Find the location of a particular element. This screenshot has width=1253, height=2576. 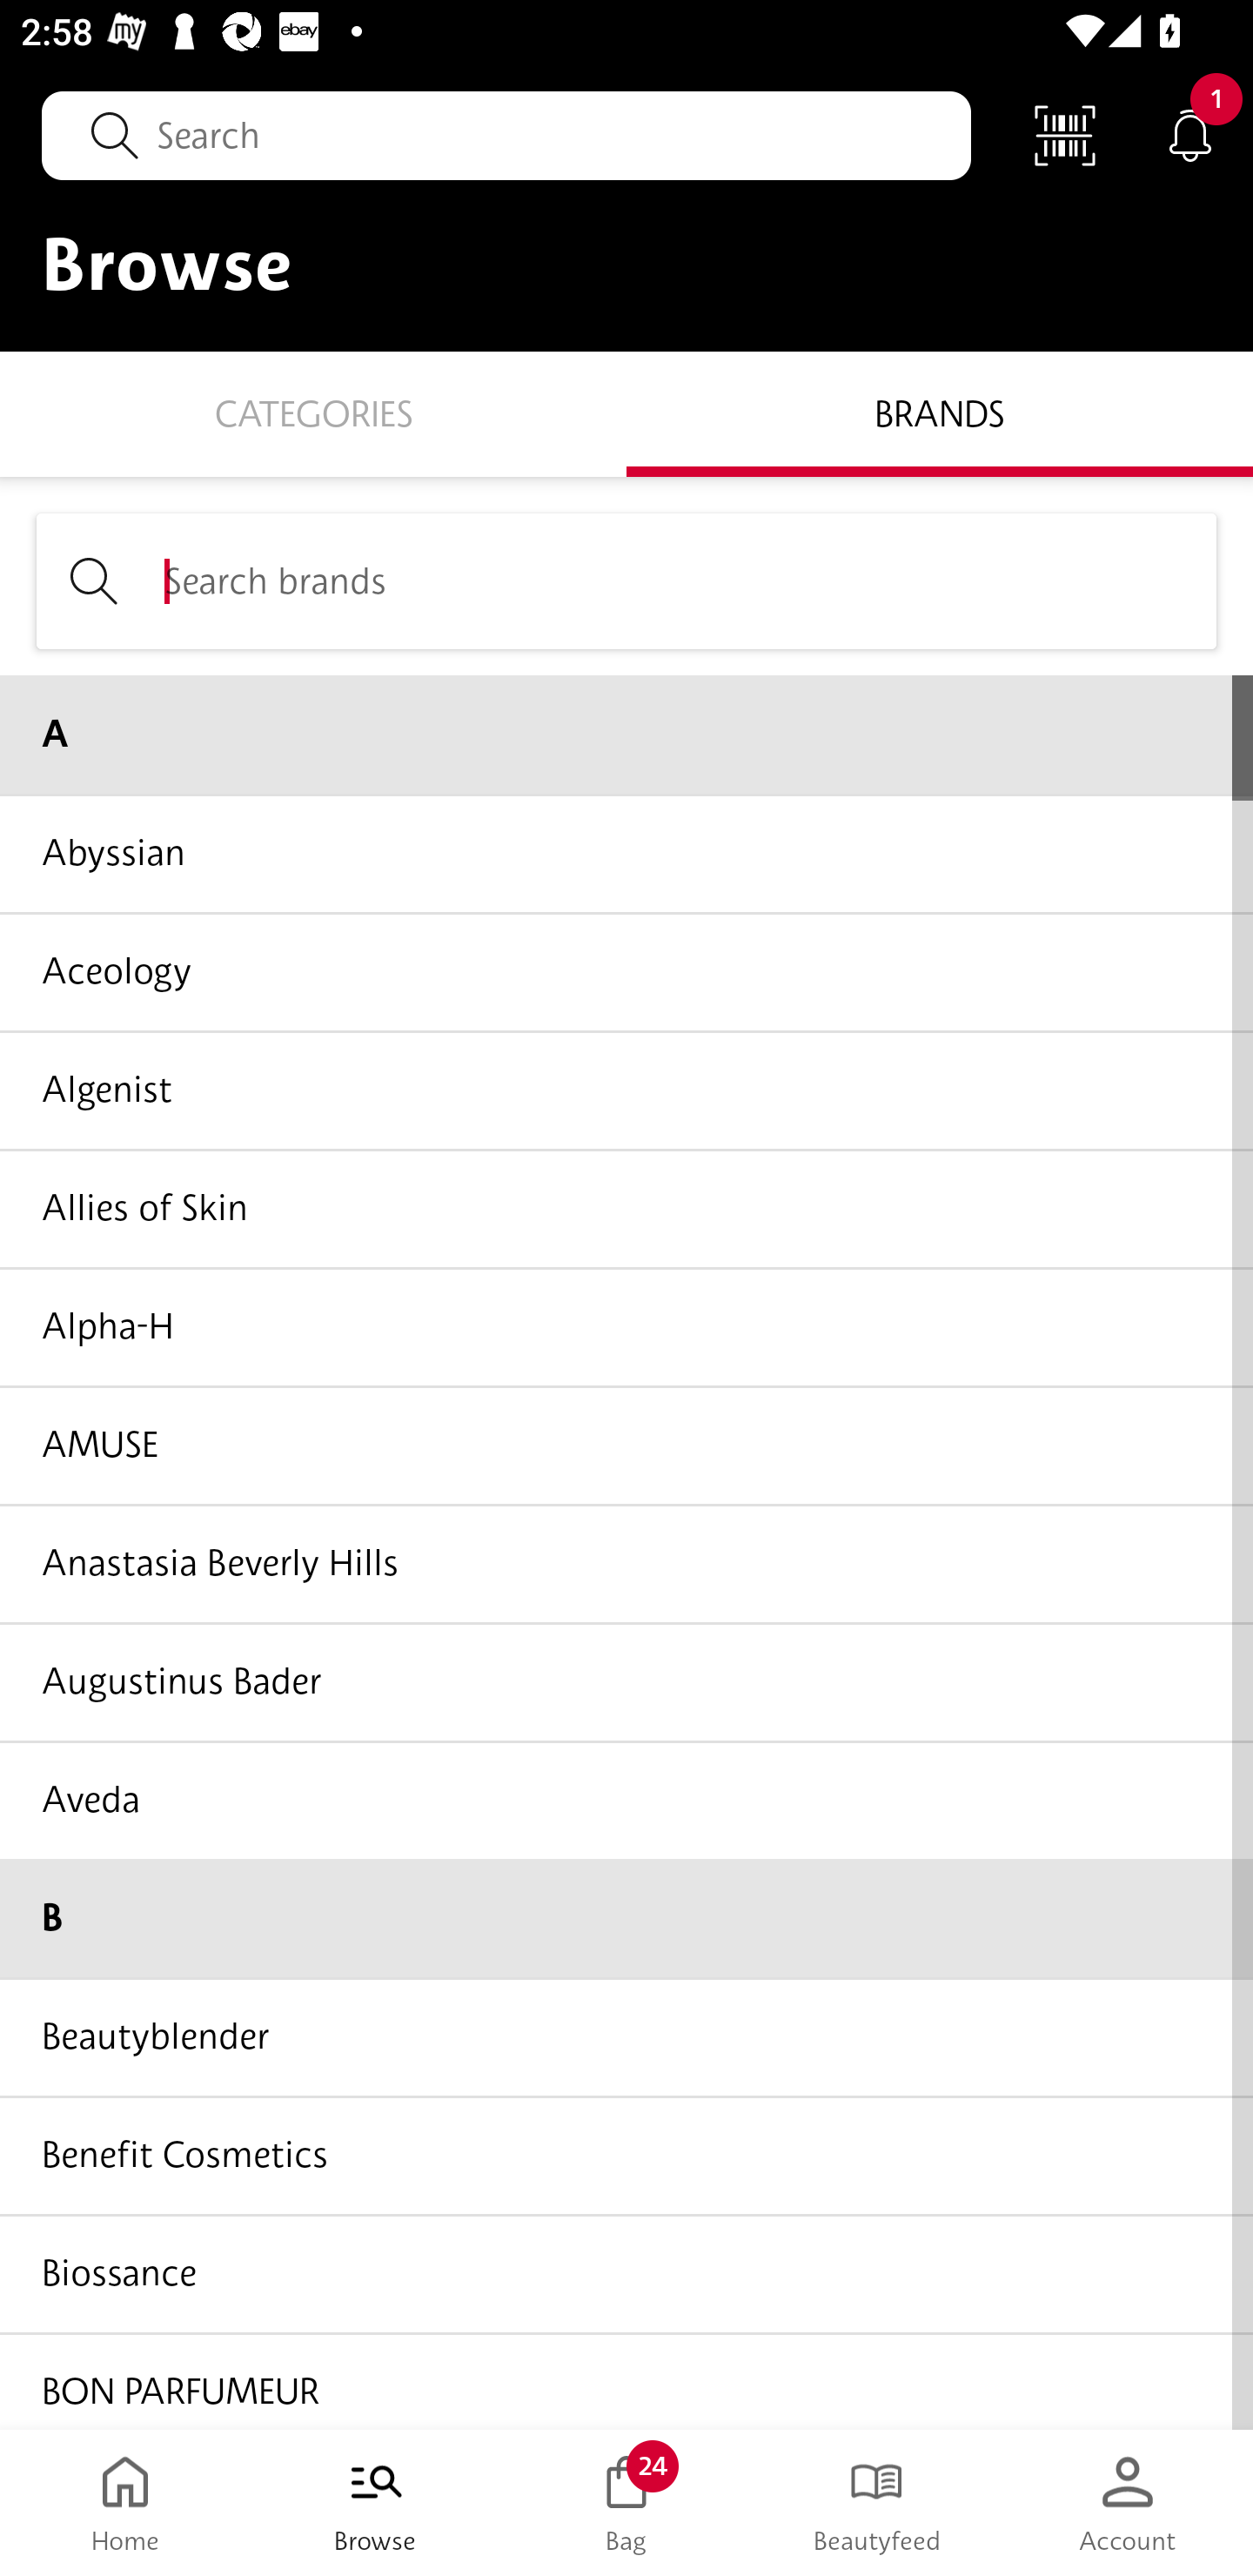

Scan Code is located at coordinates (1065, 134).